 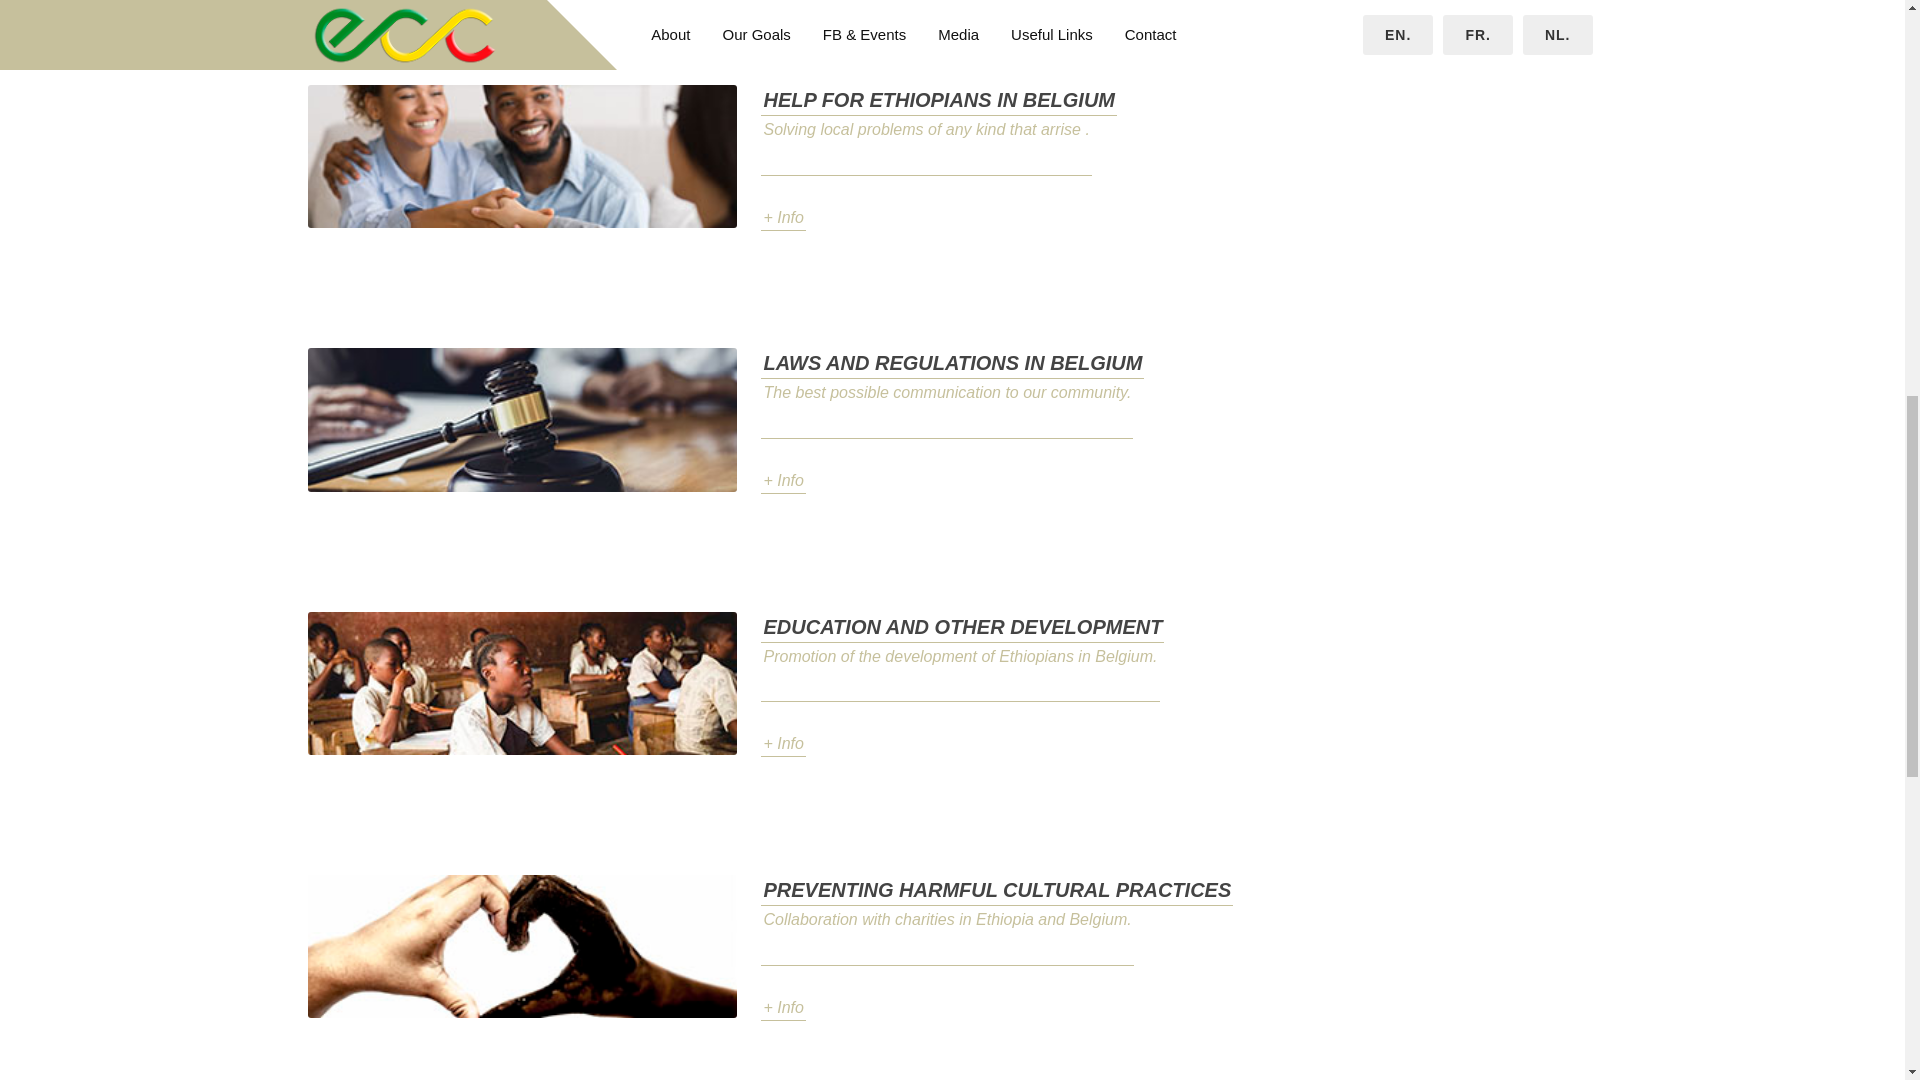 What do you see at coordinates (962, 627) in the screenshot?
I see `EDUCATION AND OTHER DEVELOPMENT` at bounding box center [962, 627].